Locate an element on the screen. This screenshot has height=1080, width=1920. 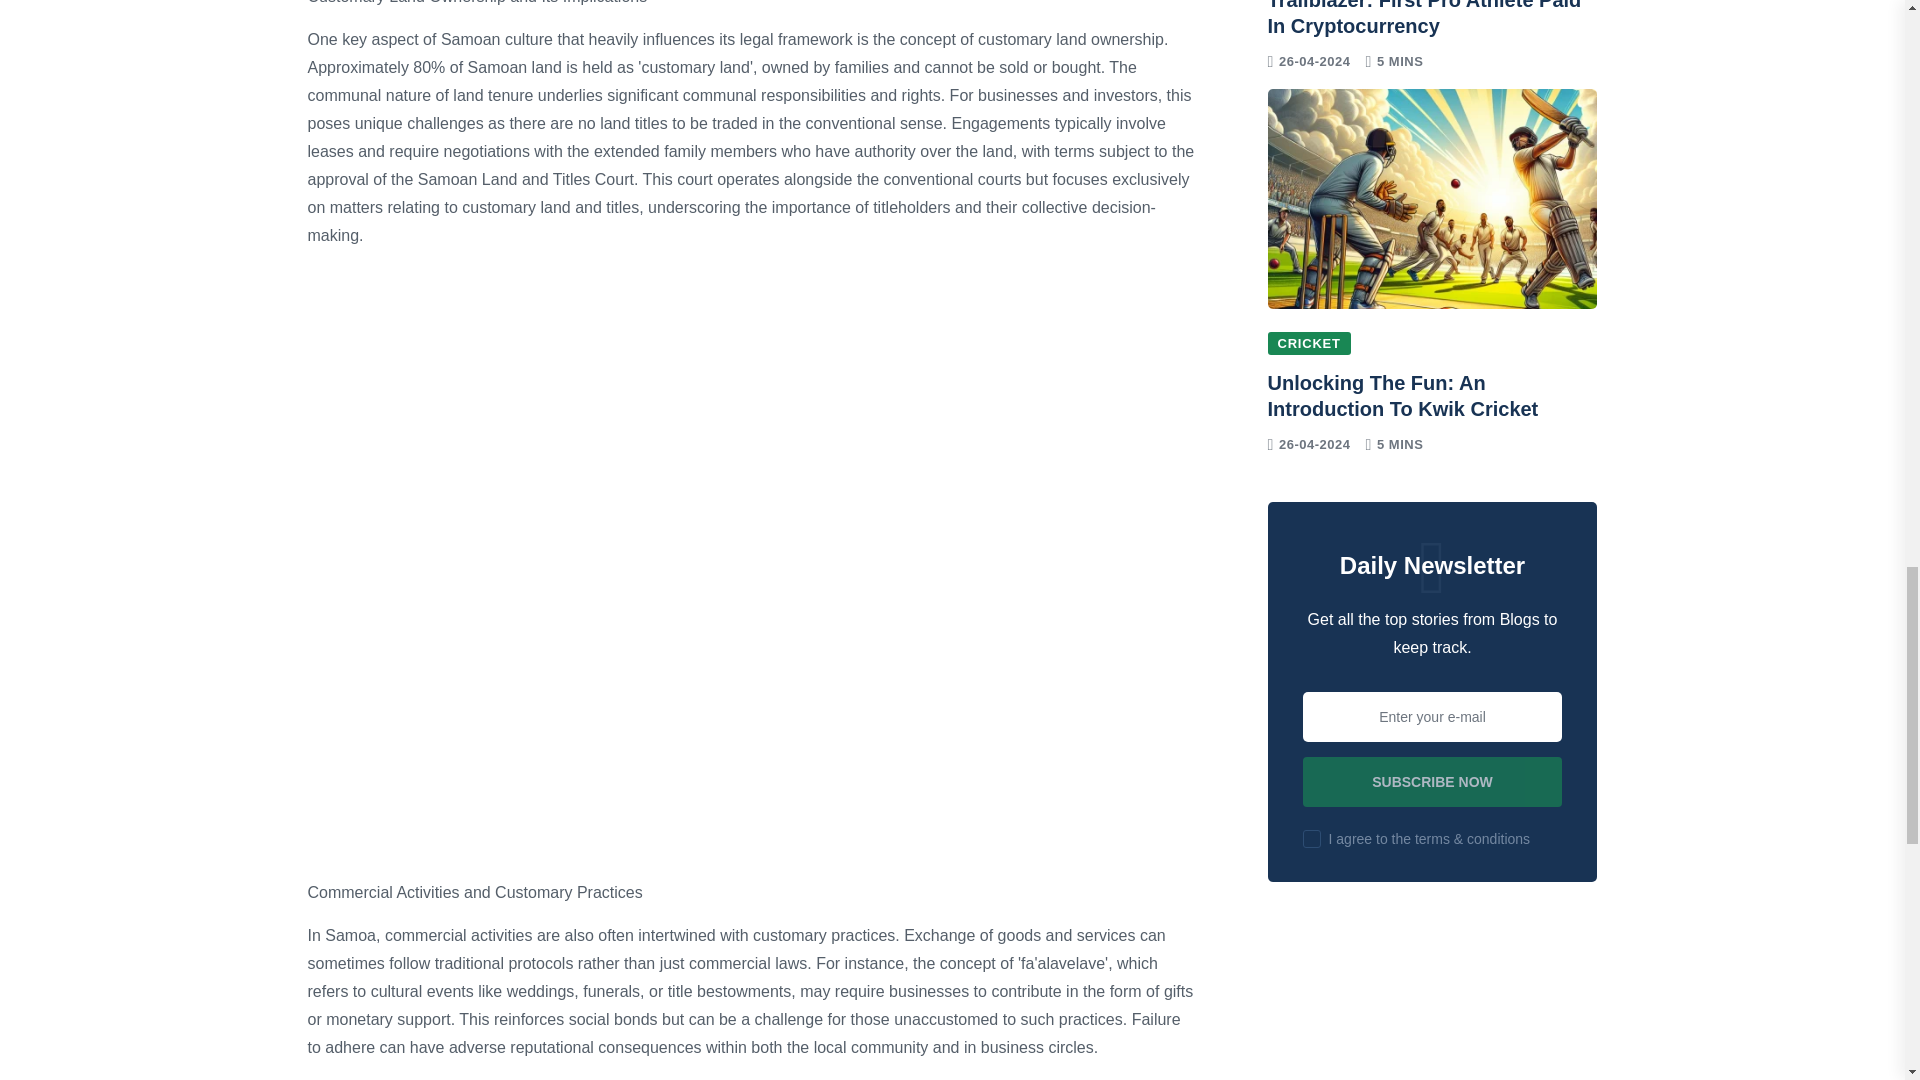
on is located at coordinates (1312, 838).